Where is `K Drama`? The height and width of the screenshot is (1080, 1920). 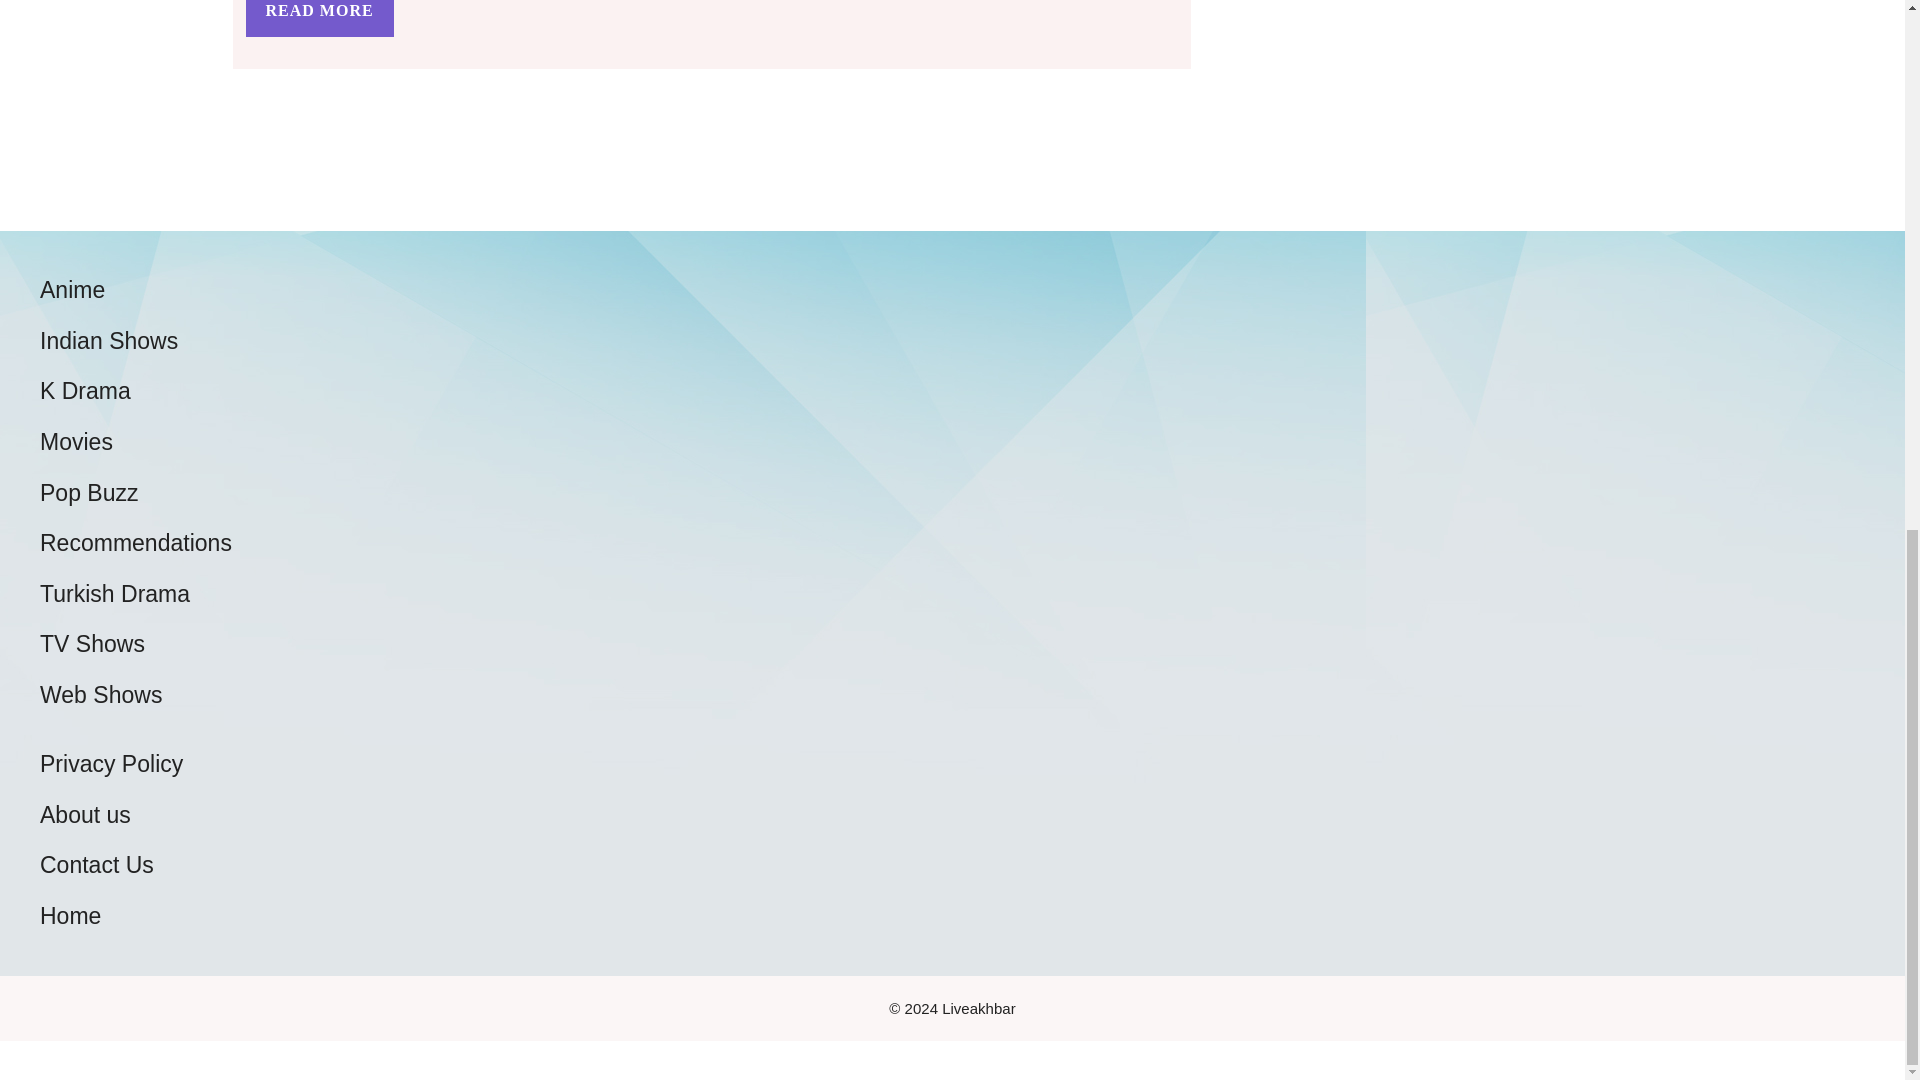
K Drama is located at coordinates (85, 390).